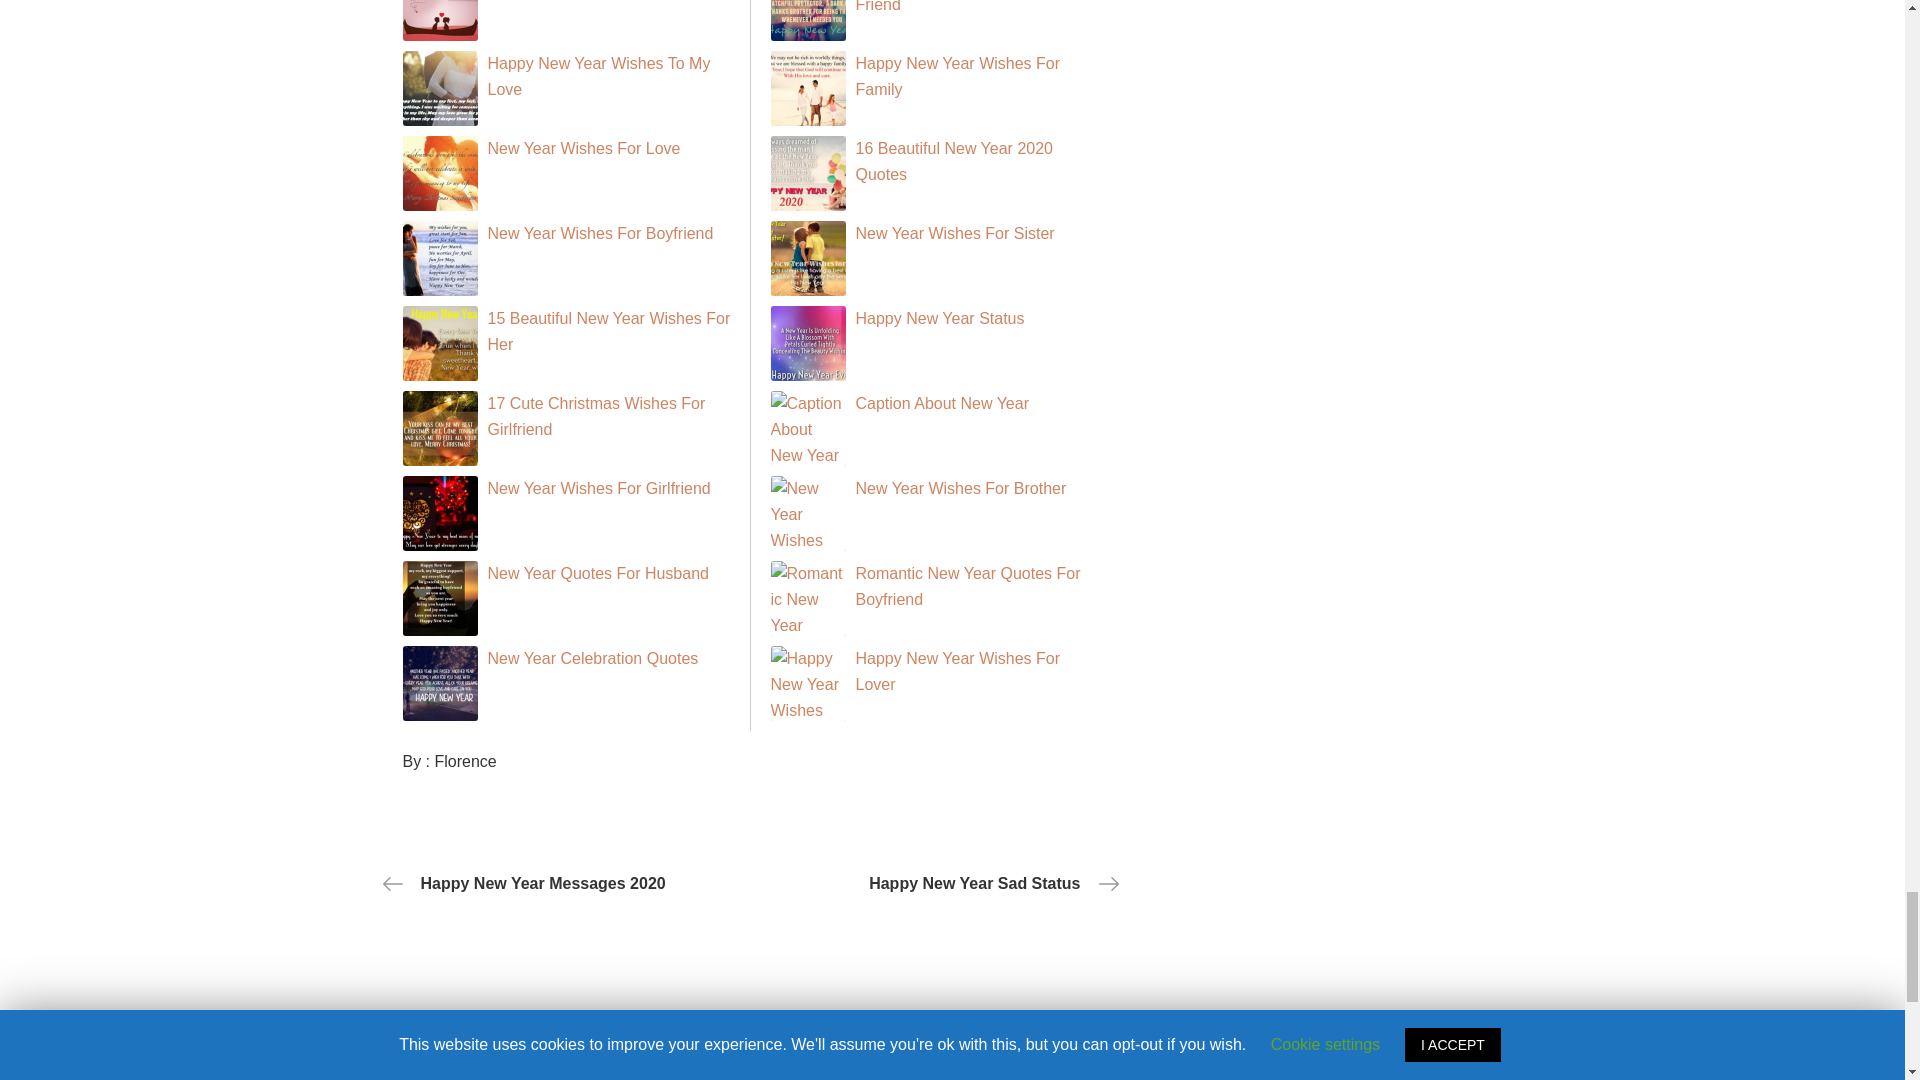 The image size is (1920, 1080). What do you see at coordinates (584, 148) in the screenshot?
I see `New Year Wishes For Love` at bounding box center [584, 148].